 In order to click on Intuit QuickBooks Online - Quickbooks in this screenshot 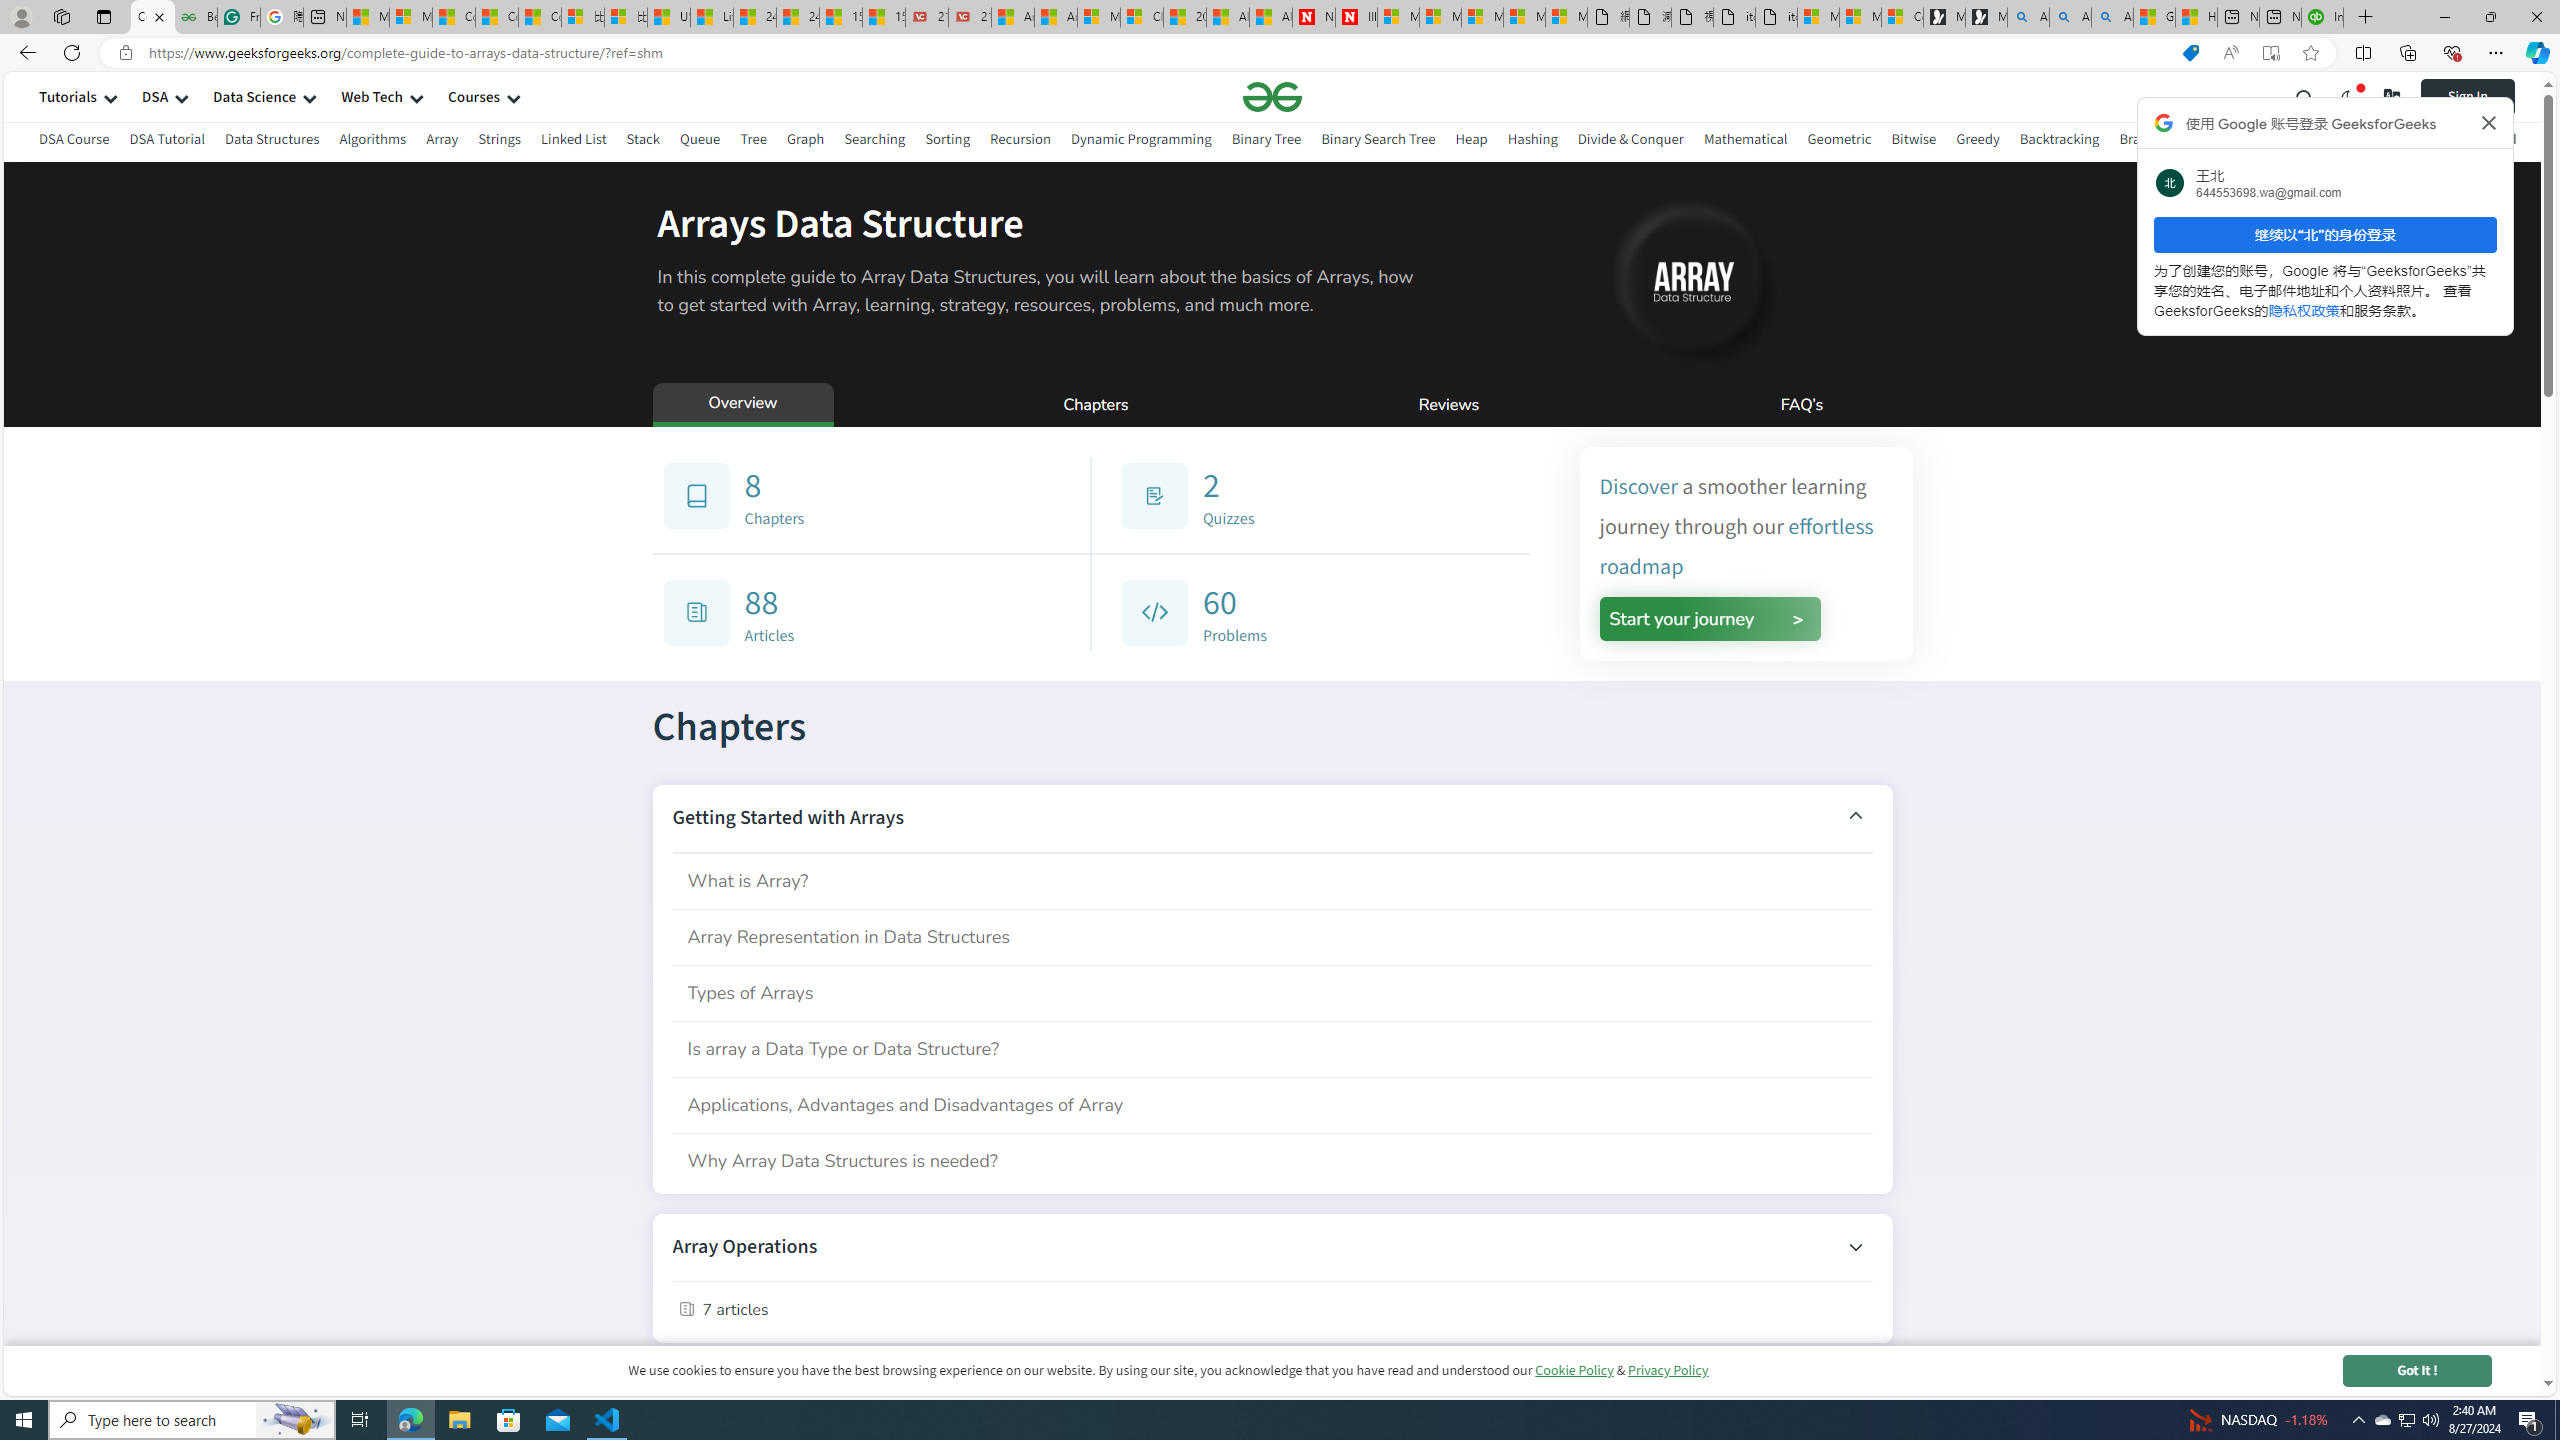, I will do `click(2322, 17)`.